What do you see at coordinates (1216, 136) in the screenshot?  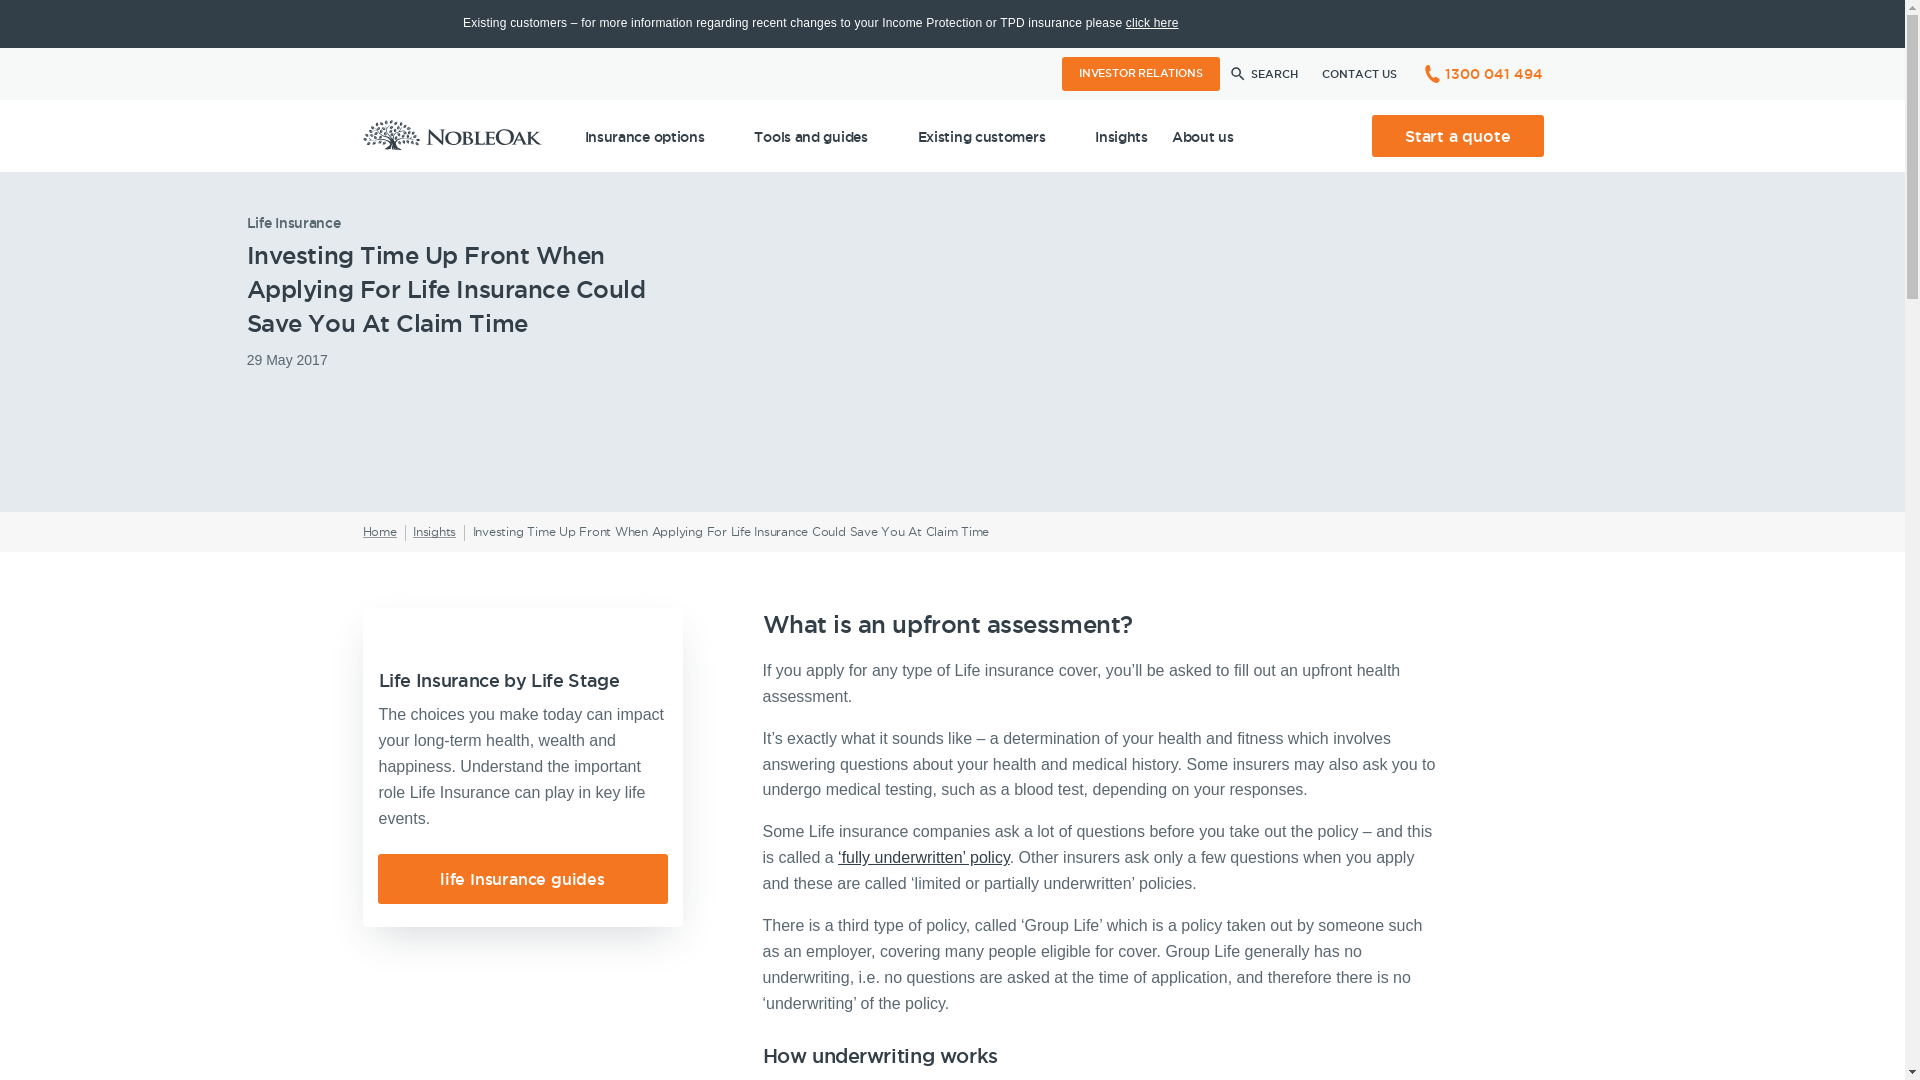 I see `About us` at bounding box center [1216, 136].